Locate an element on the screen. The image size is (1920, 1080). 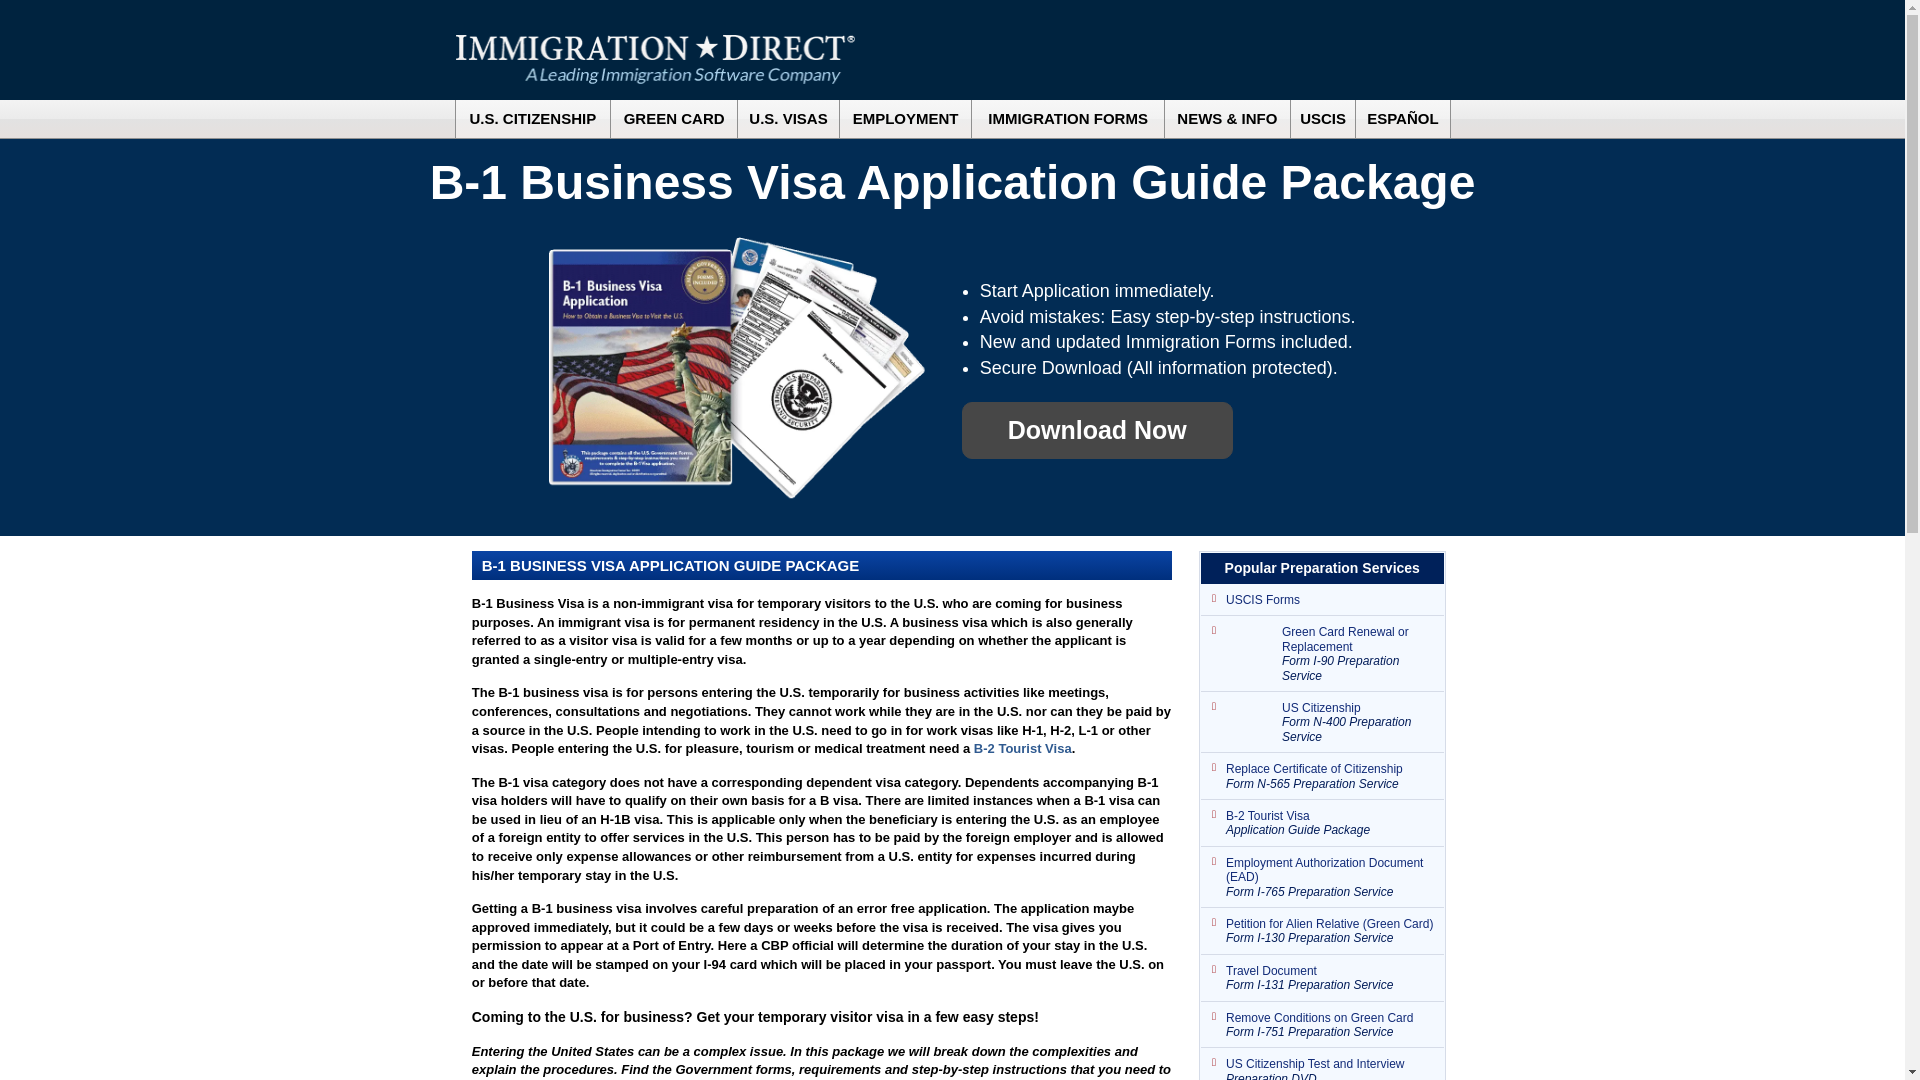
GREEN CARD is located at coordinates (674, 119).